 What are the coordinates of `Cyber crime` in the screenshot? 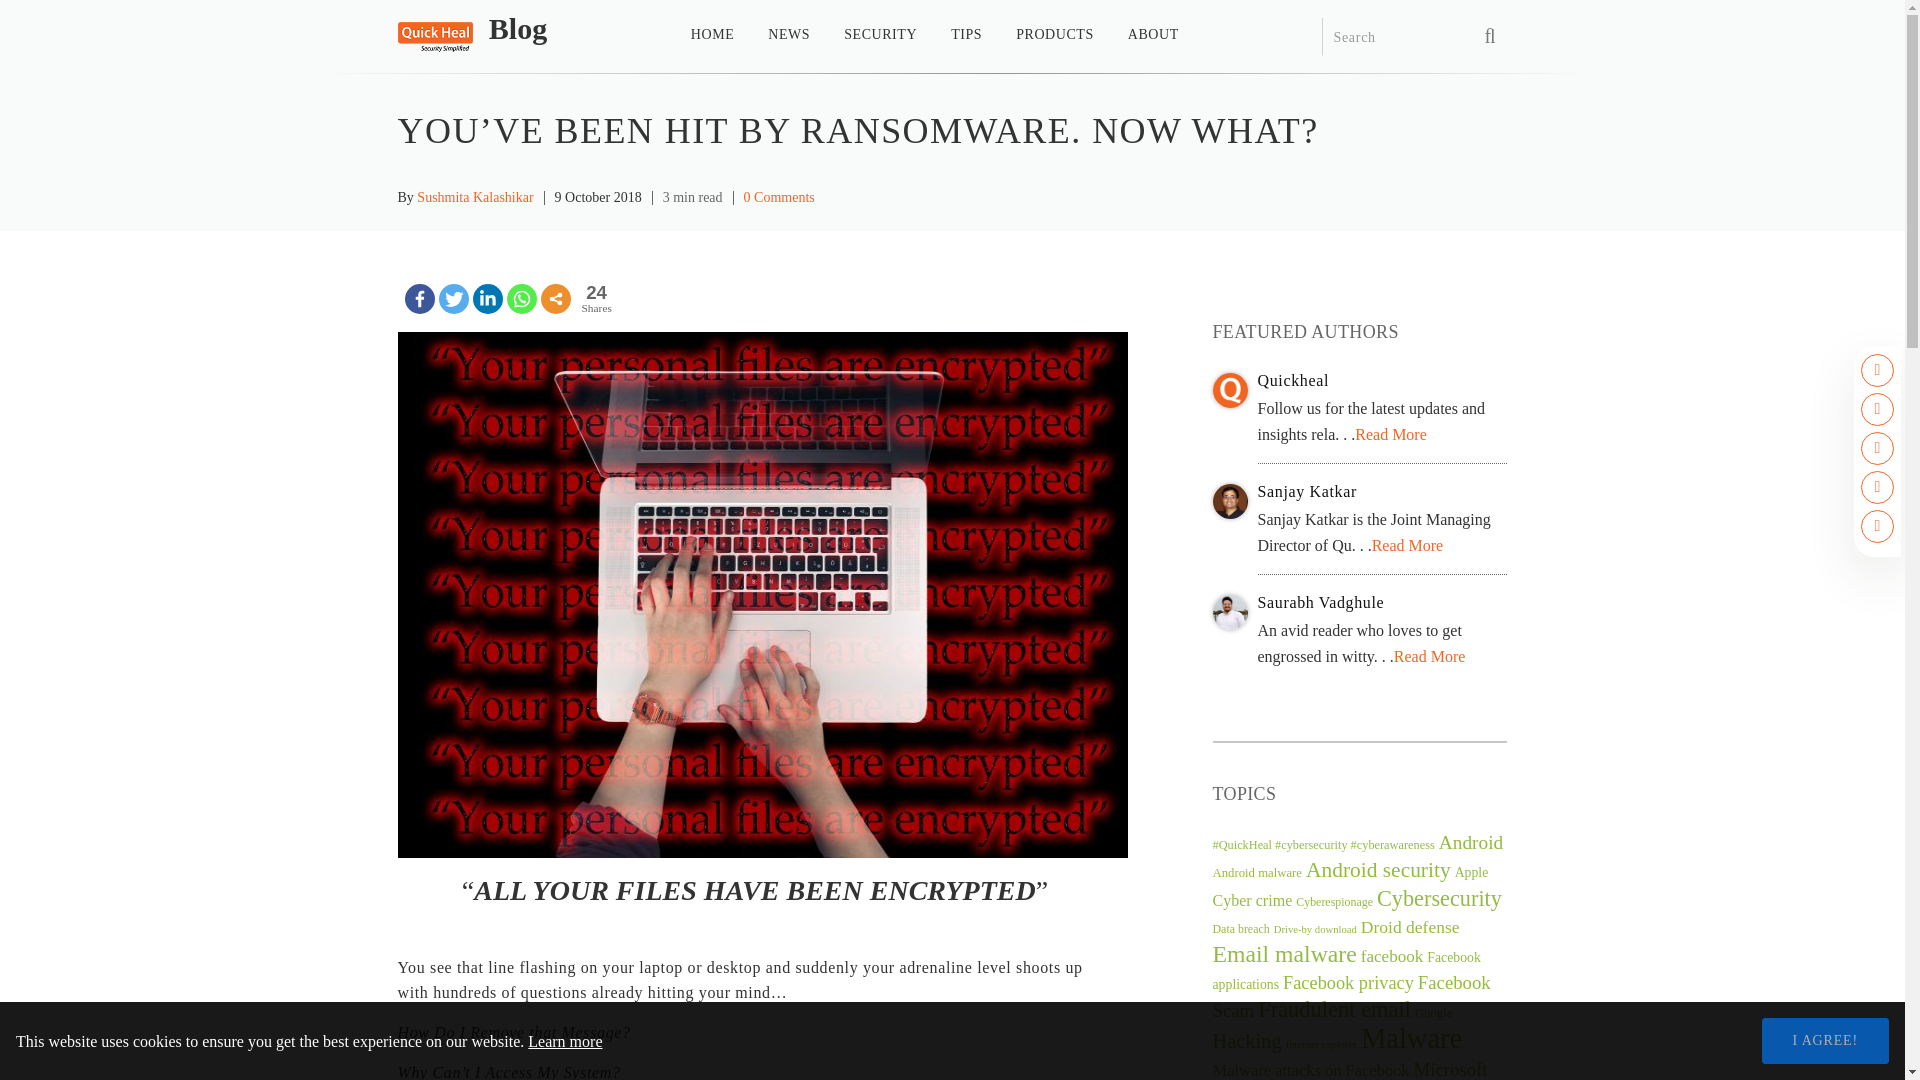 It's located at (1252, 900).